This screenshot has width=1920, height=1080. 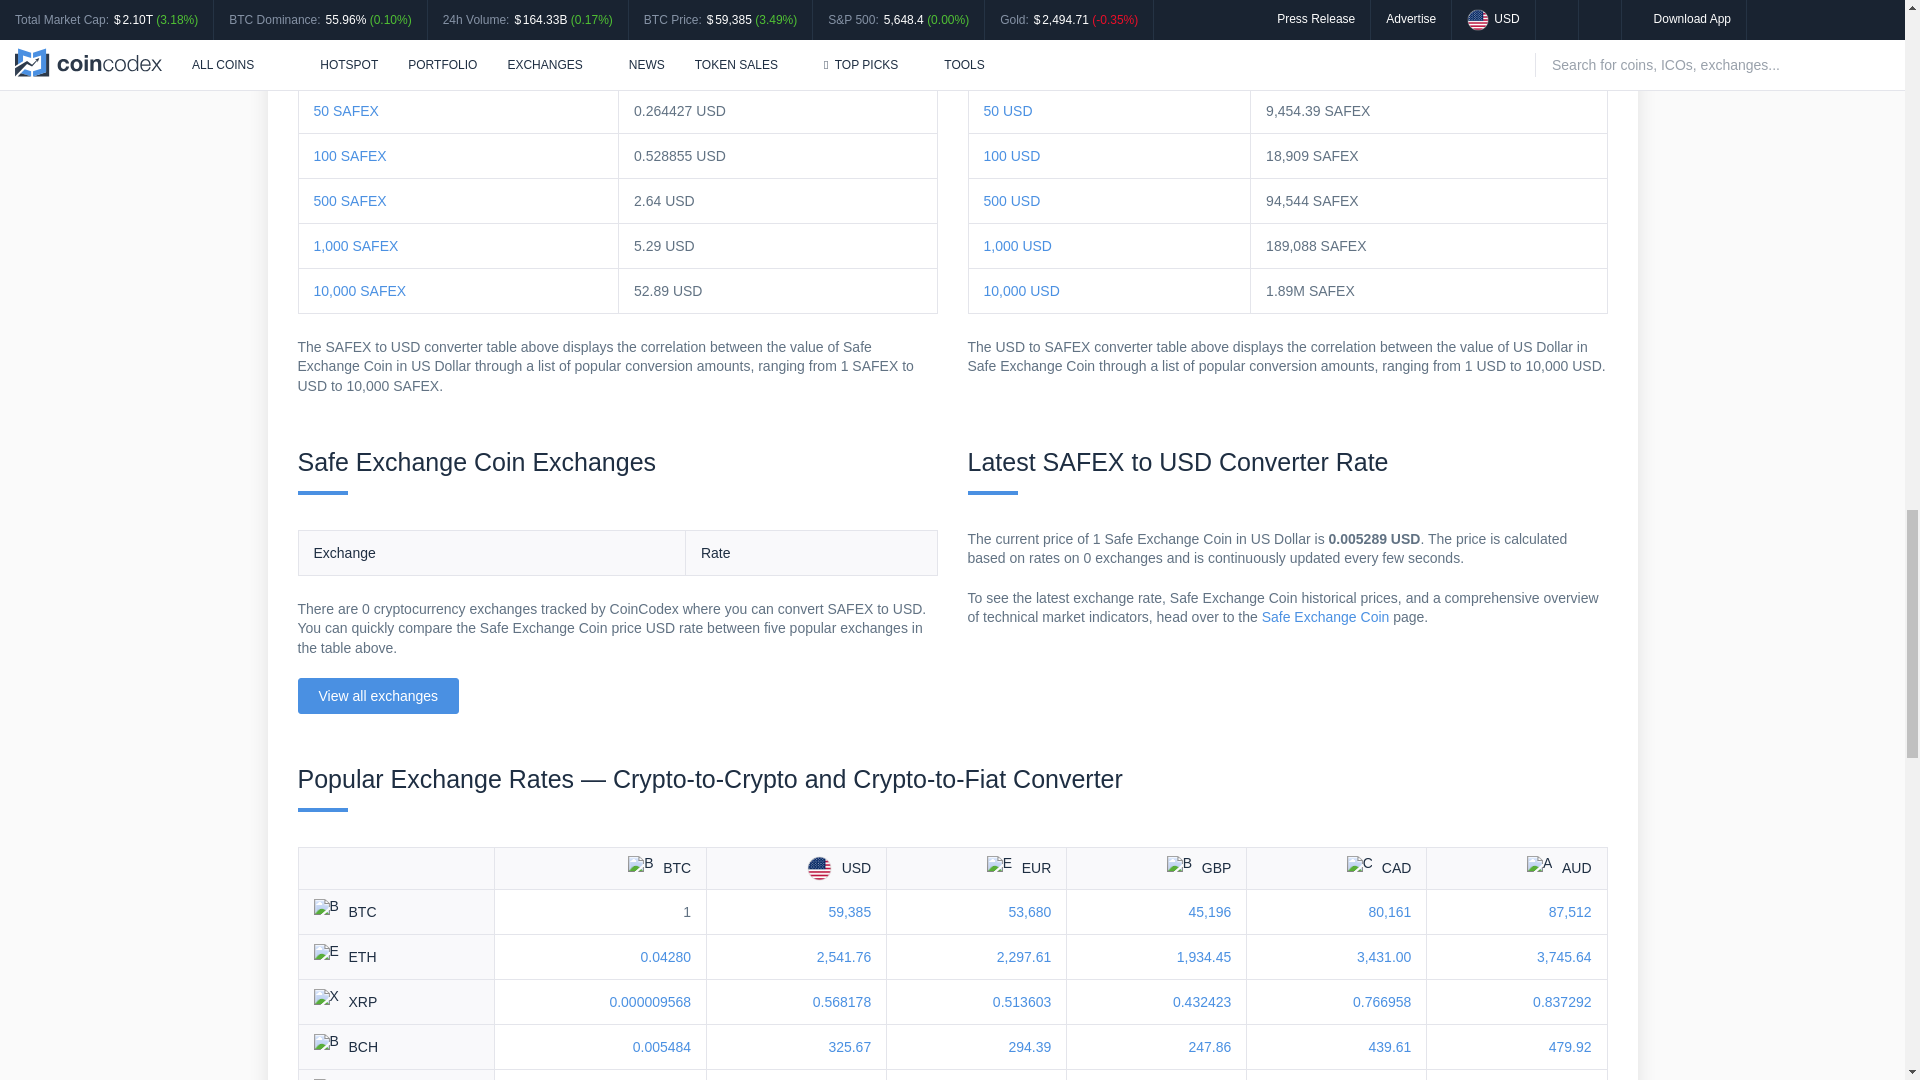 I want to click on 25 SAFEX, so click(x=346, y=66).